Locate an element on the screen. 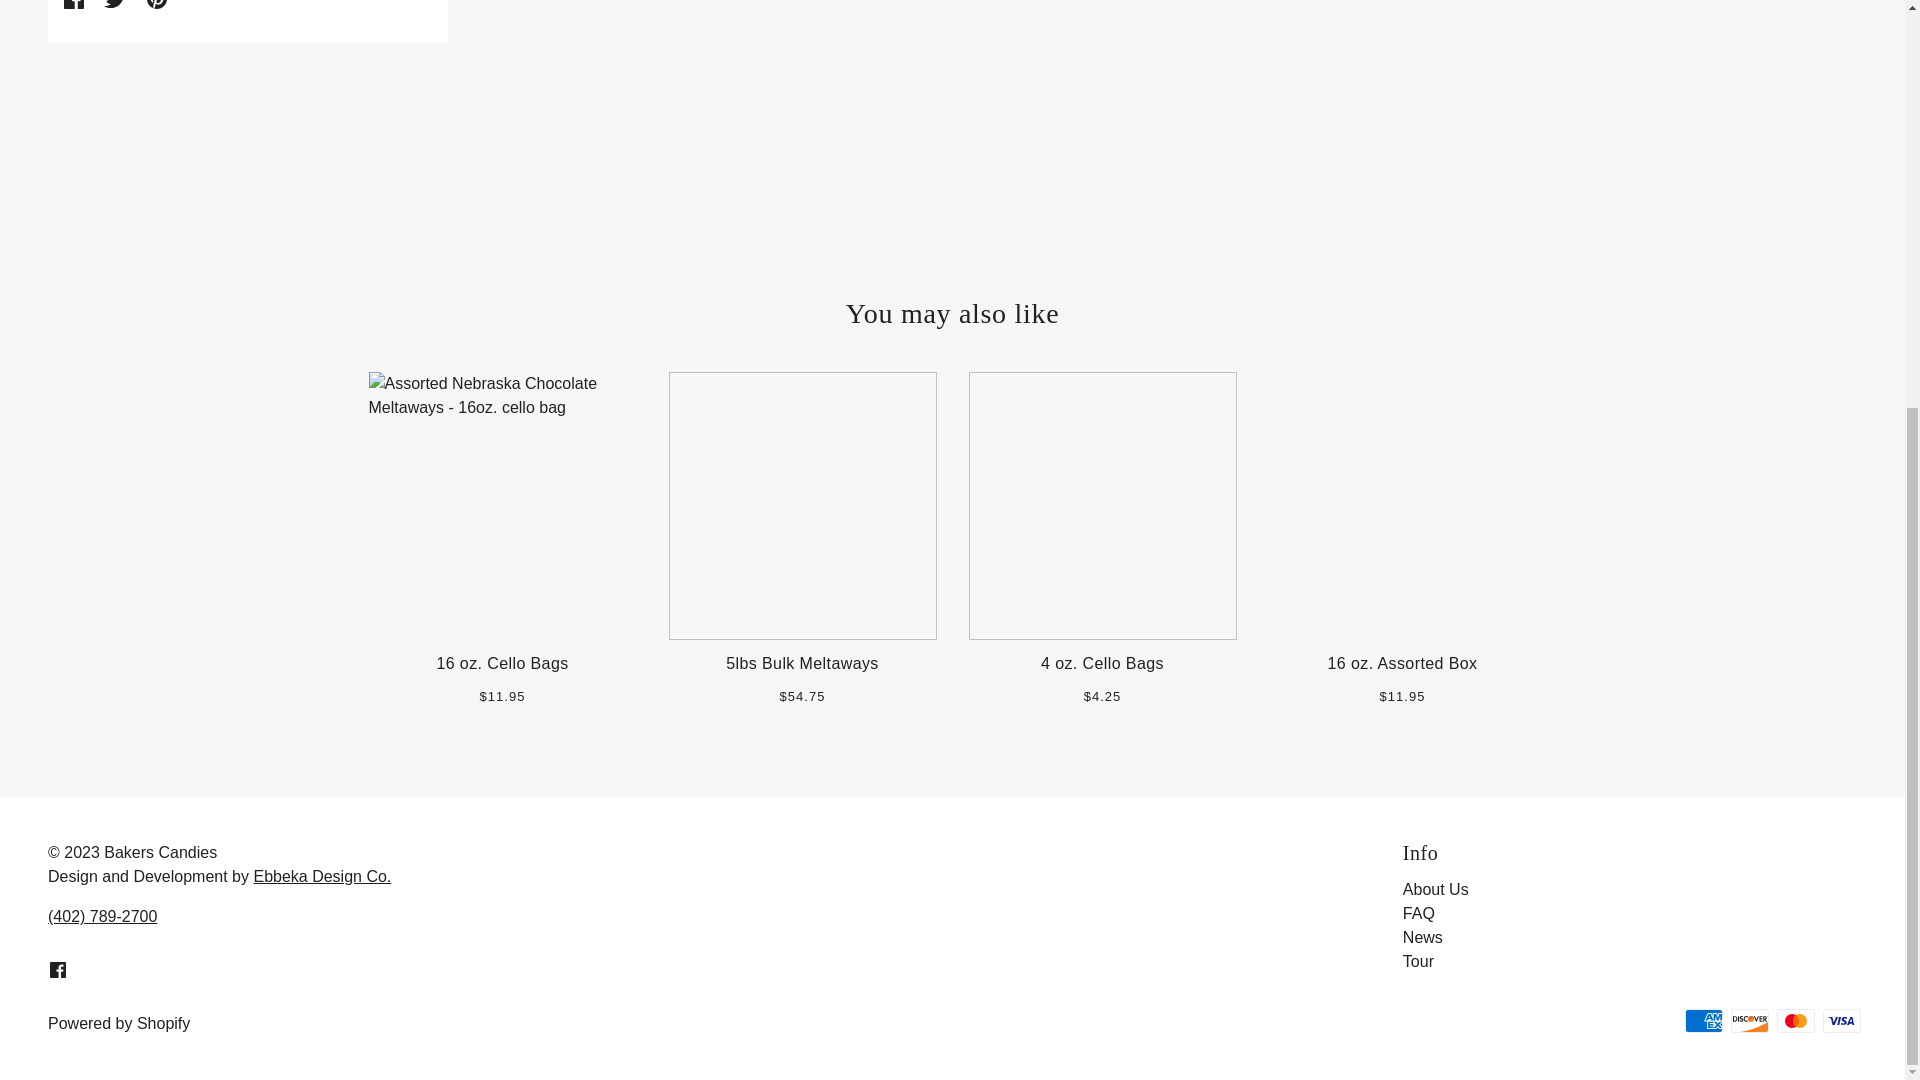 This screenshot has width=1920, height=1080. FAQ is located at coordinates (1418, 914).